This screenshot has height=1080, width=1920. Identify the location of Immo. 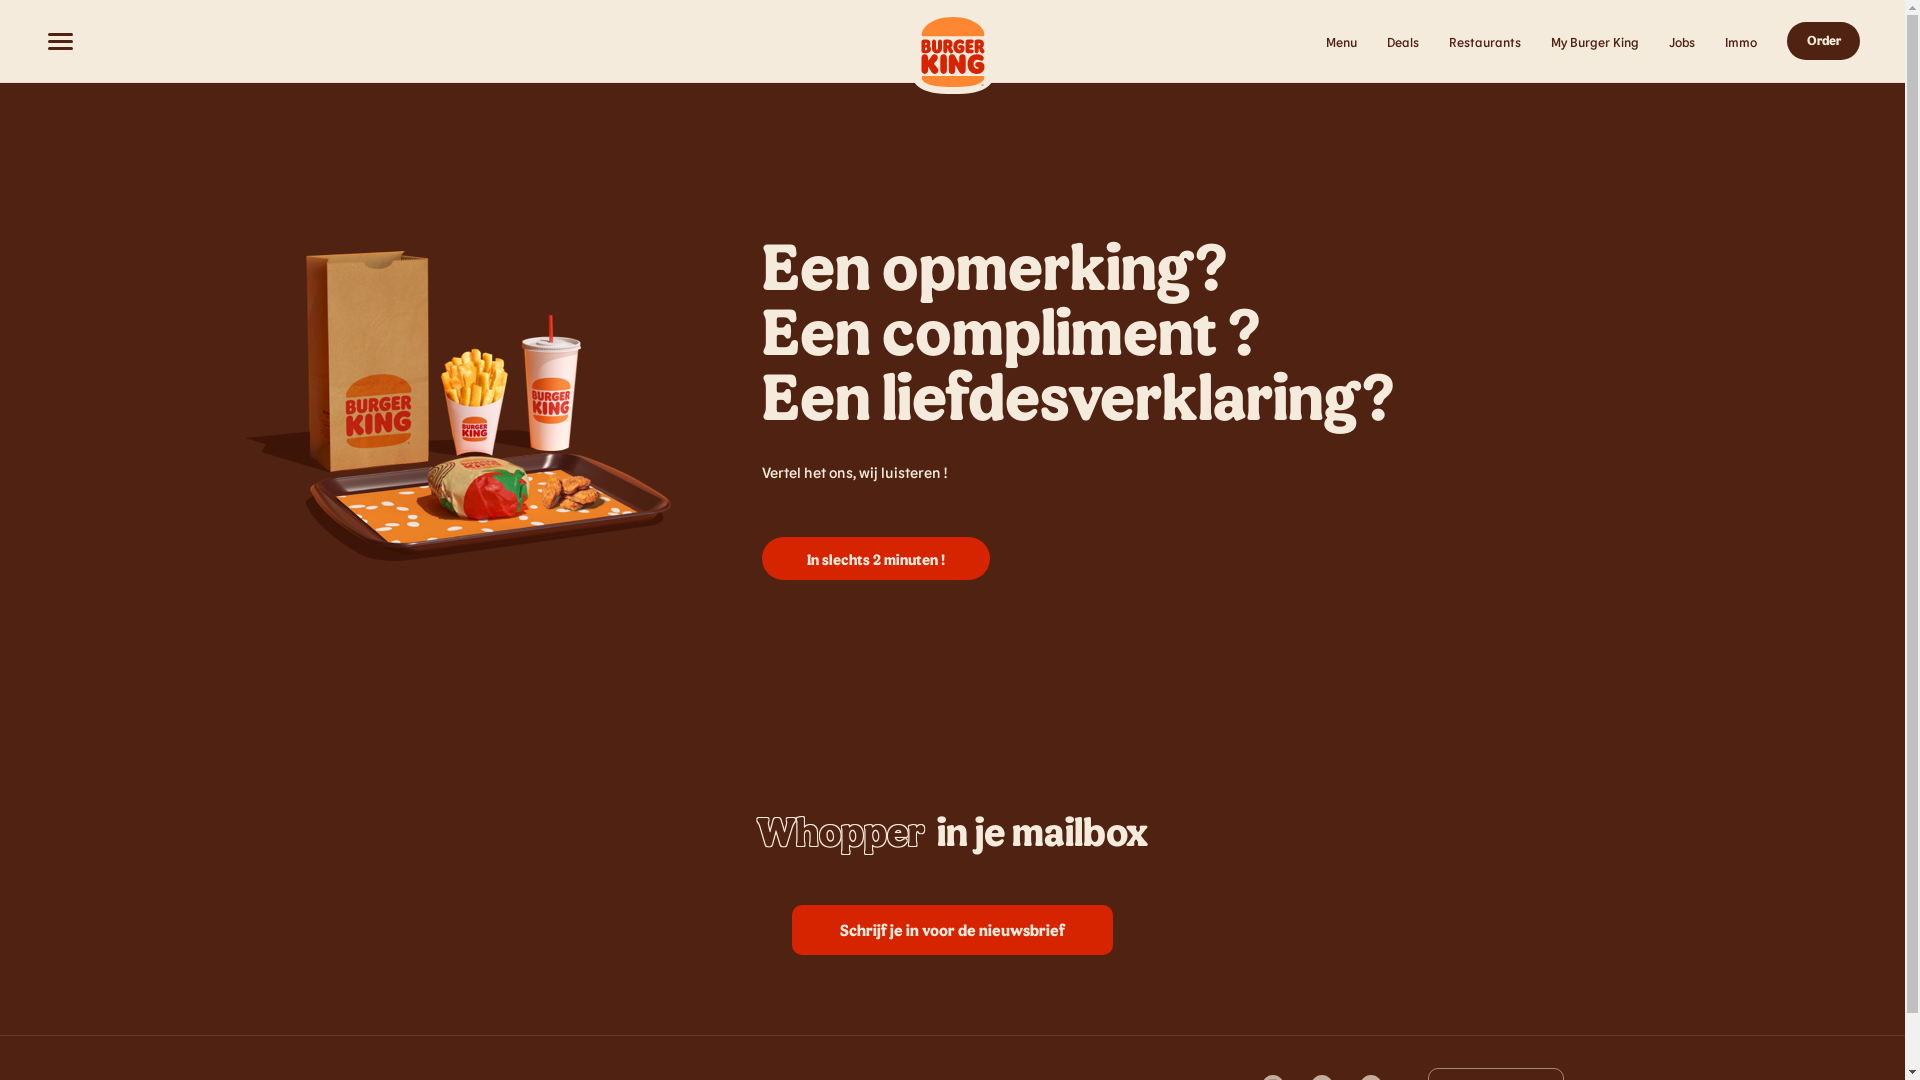
(1741, 42).